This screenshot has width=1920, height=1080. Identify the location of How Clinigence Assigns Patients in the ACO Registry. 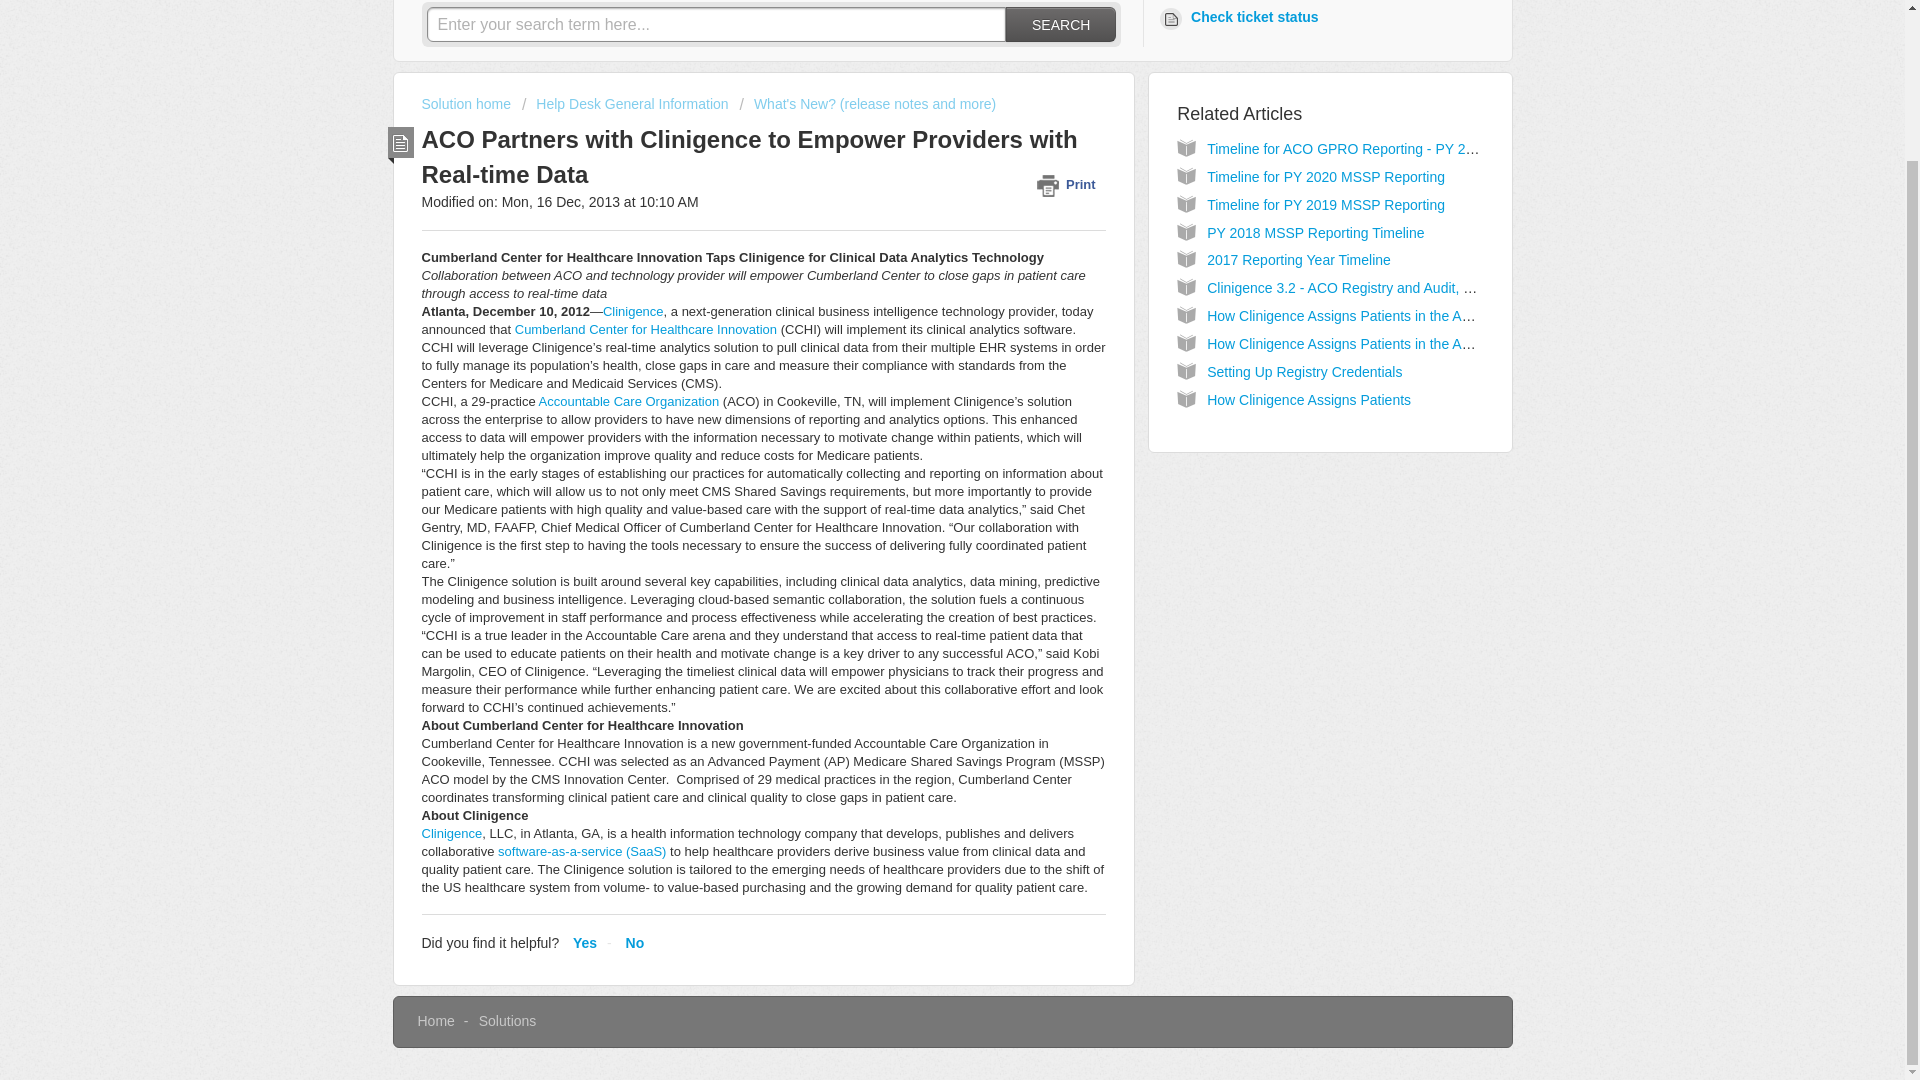
(1372, 316).